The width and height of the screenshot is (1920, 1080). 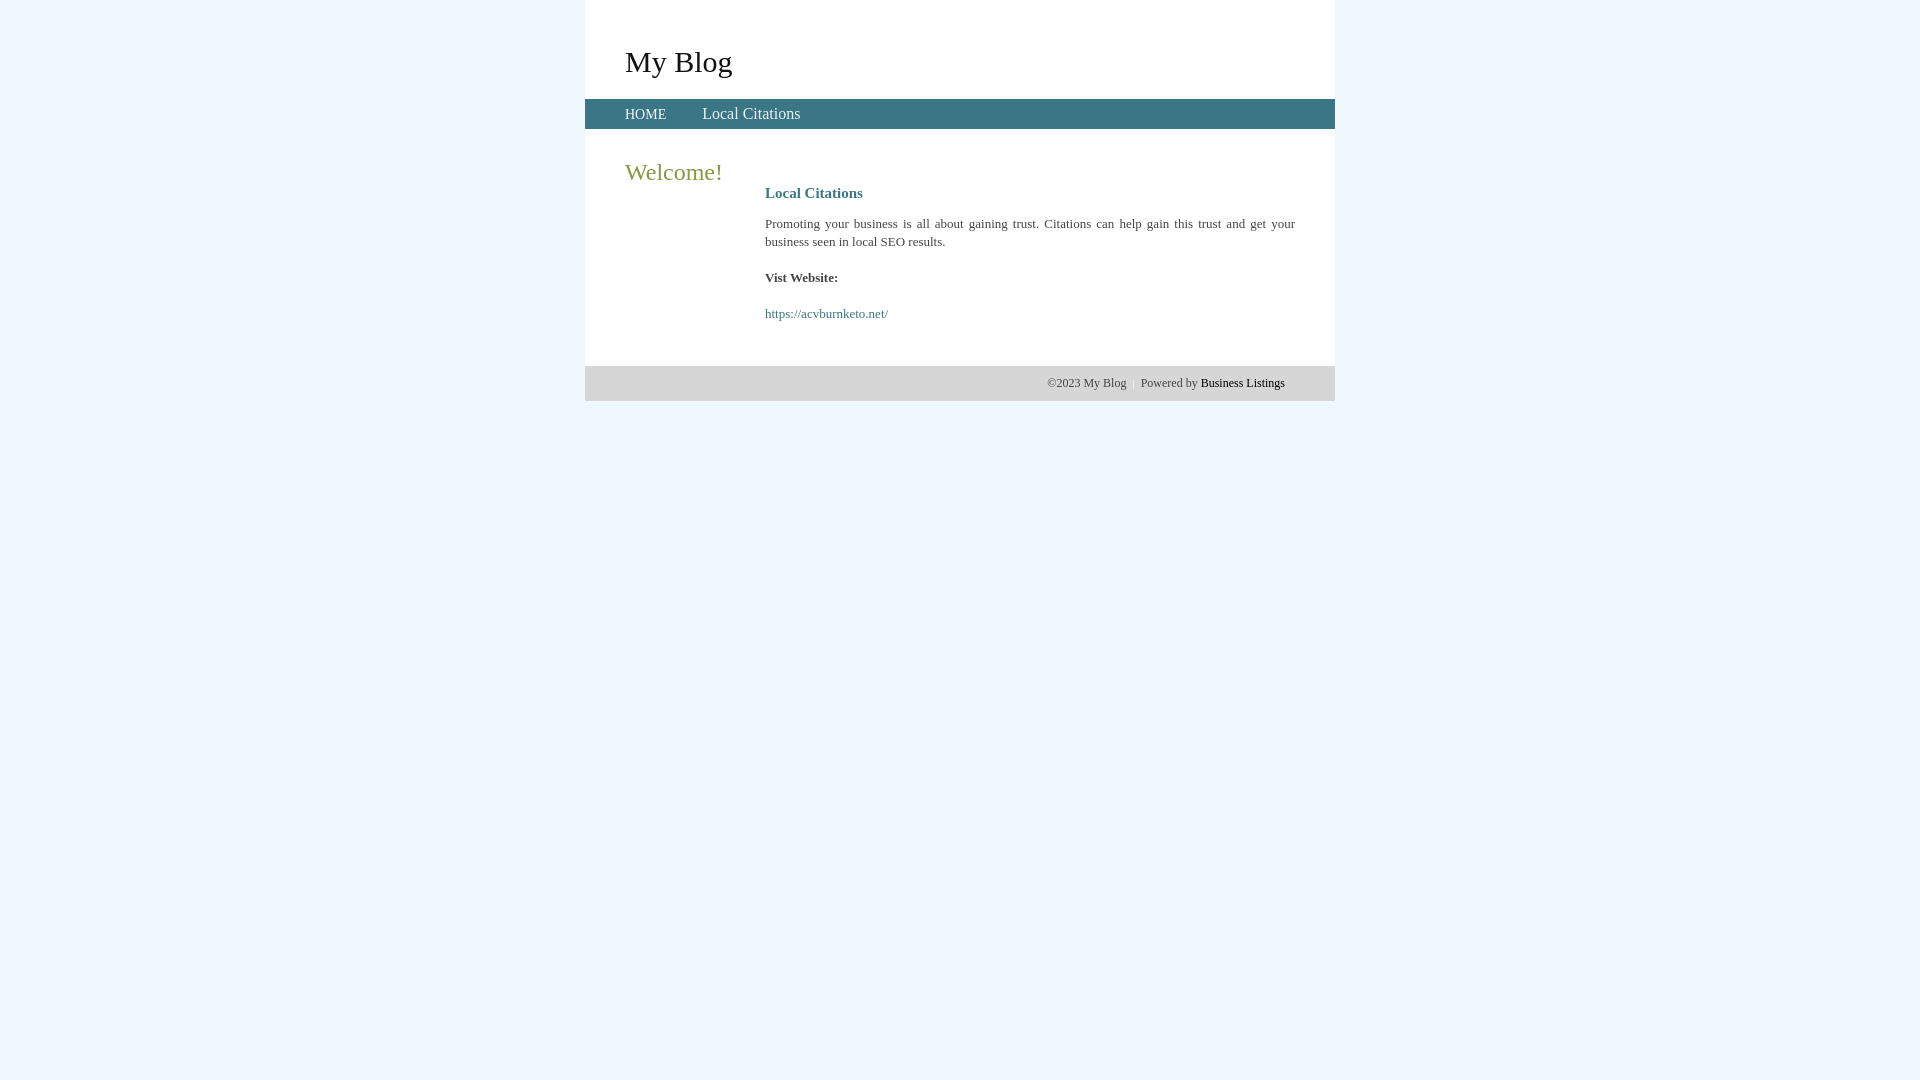 I want to click on Local Citations, so click(x=751, y=114).